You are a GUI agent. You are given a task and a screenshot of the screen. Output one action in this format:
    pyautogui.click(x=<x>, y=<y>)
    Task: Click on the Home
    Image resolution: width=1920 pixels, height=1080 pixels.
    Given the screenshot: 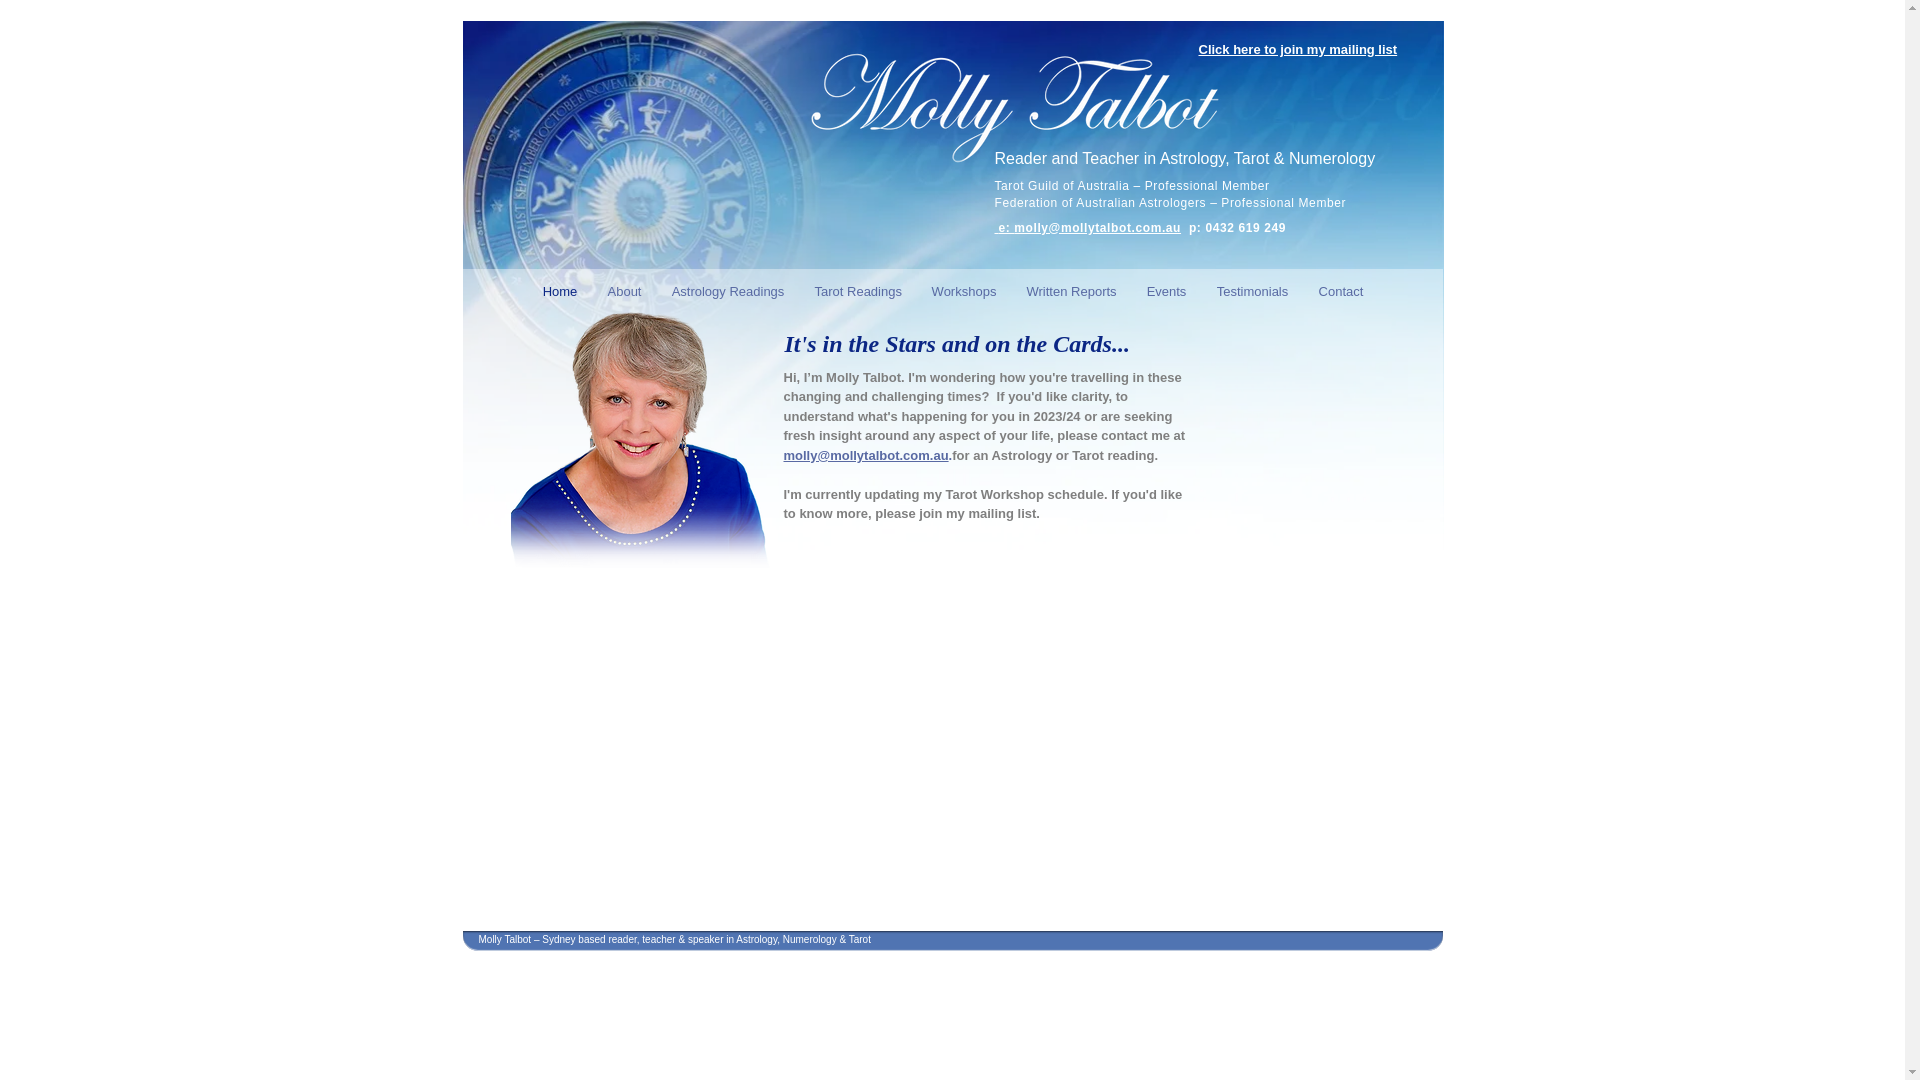 What is the action you would take?
    pyautogui.click(x=560, y=290)
    